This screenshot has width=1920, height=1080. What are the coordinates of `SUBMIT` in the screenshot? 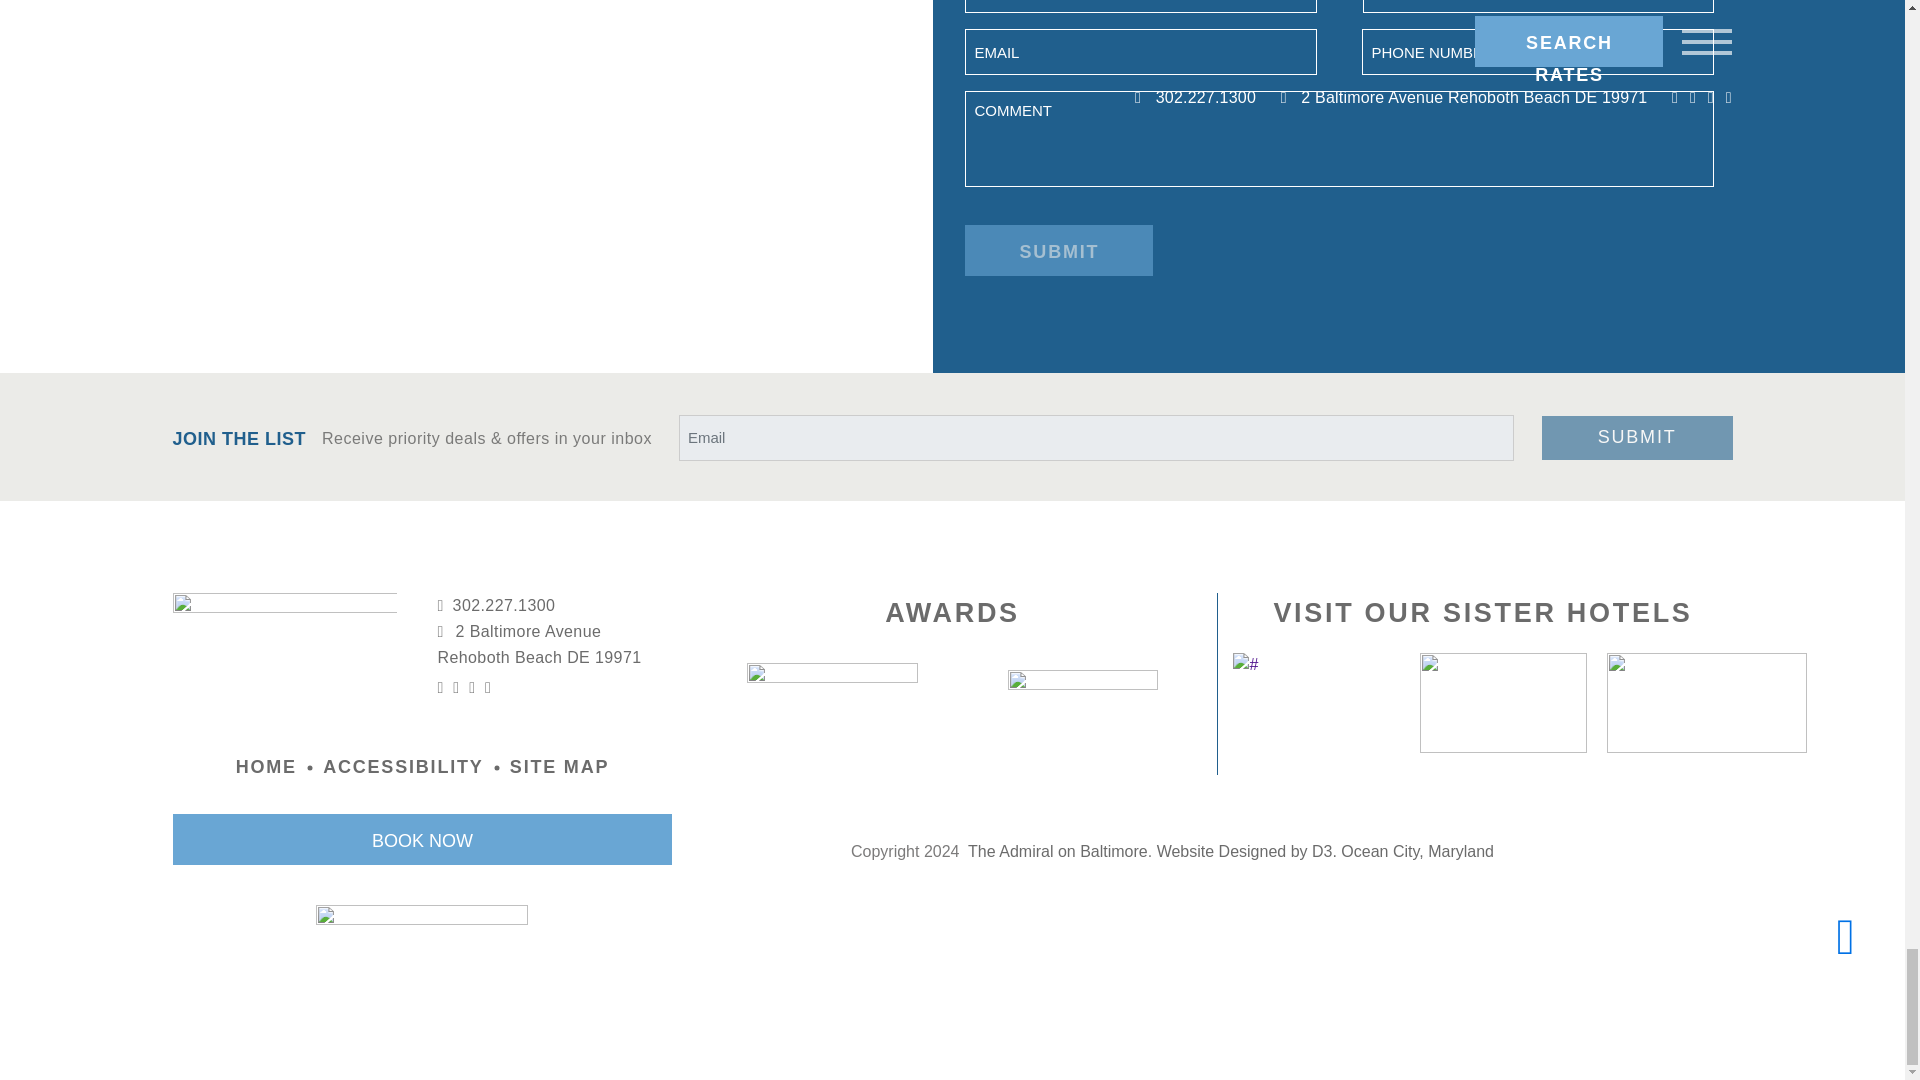 It's located at (1637, 438).